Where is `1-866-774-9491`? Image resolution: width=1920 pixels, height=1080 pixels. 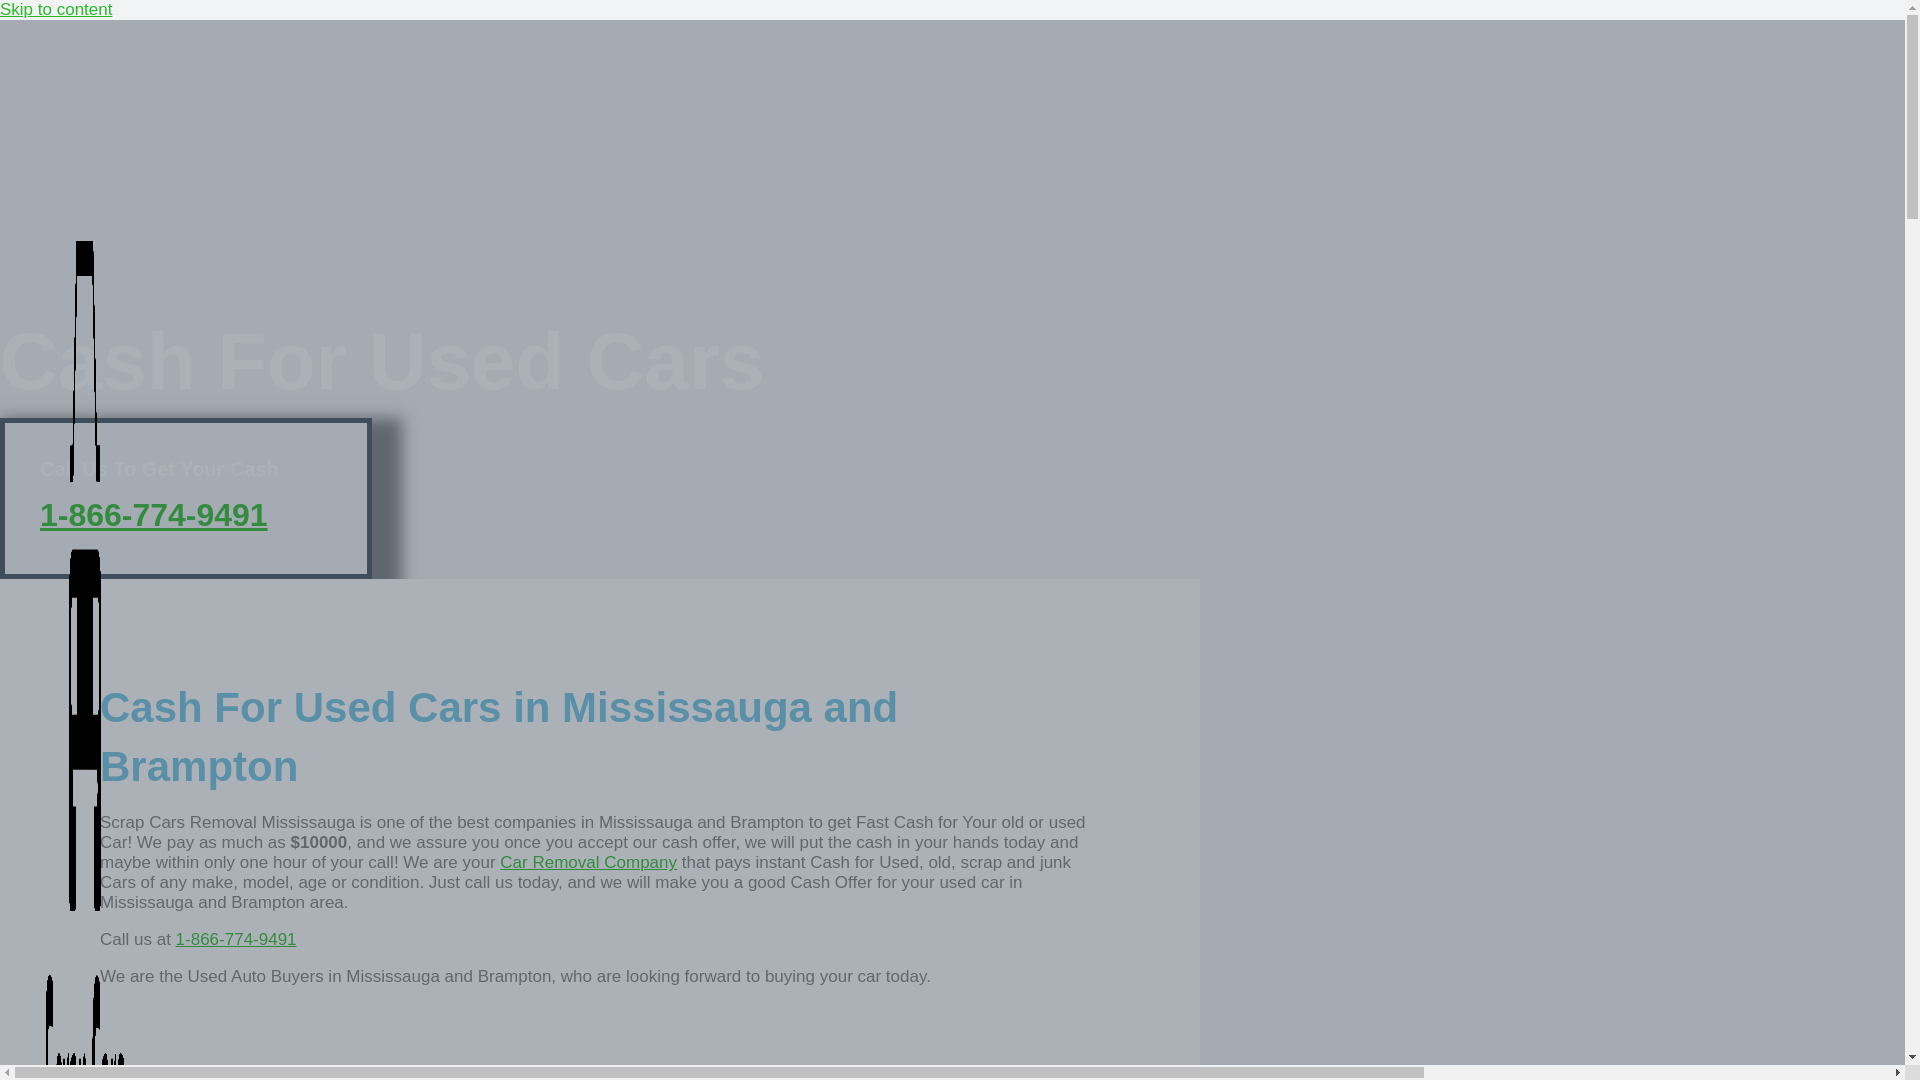 1-866-774-9491 is located at coordinates (236, 939).